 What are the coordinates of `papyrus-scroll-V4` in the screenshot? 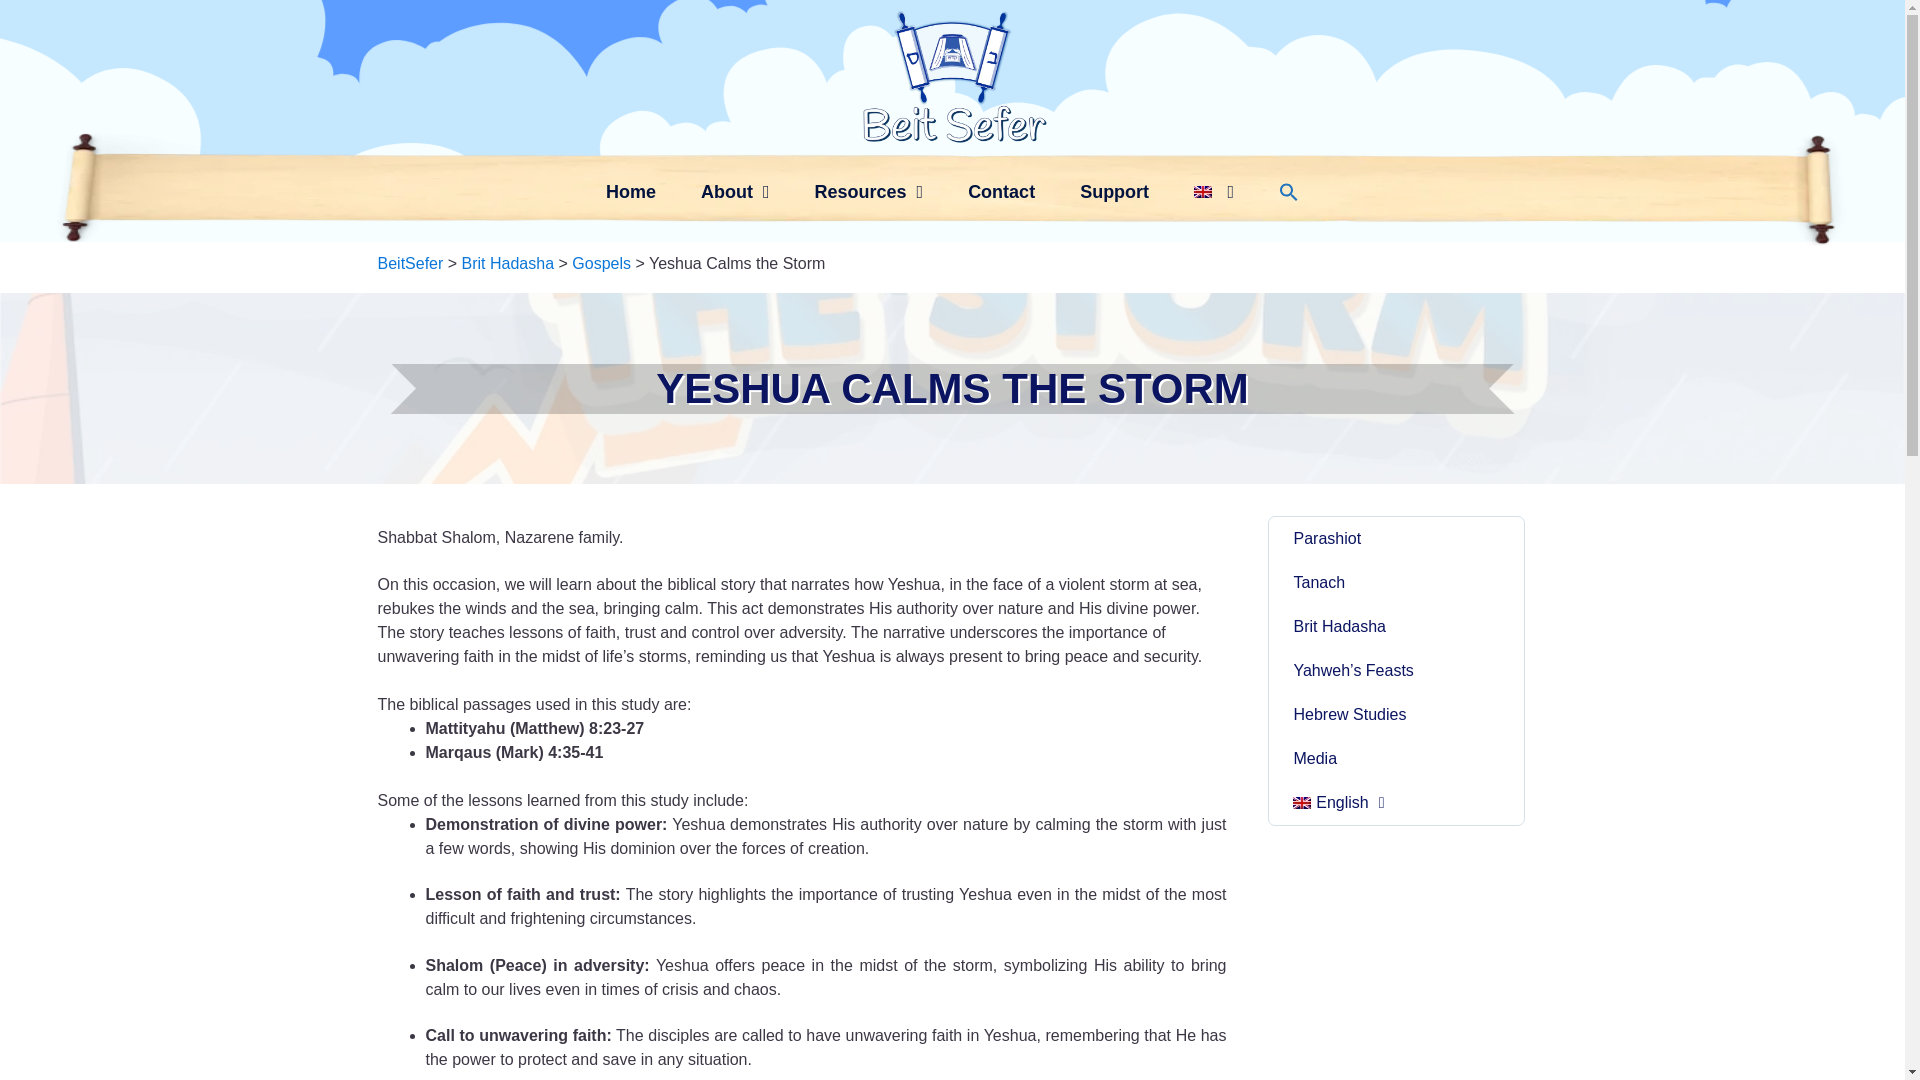 It's located at (952, 188).